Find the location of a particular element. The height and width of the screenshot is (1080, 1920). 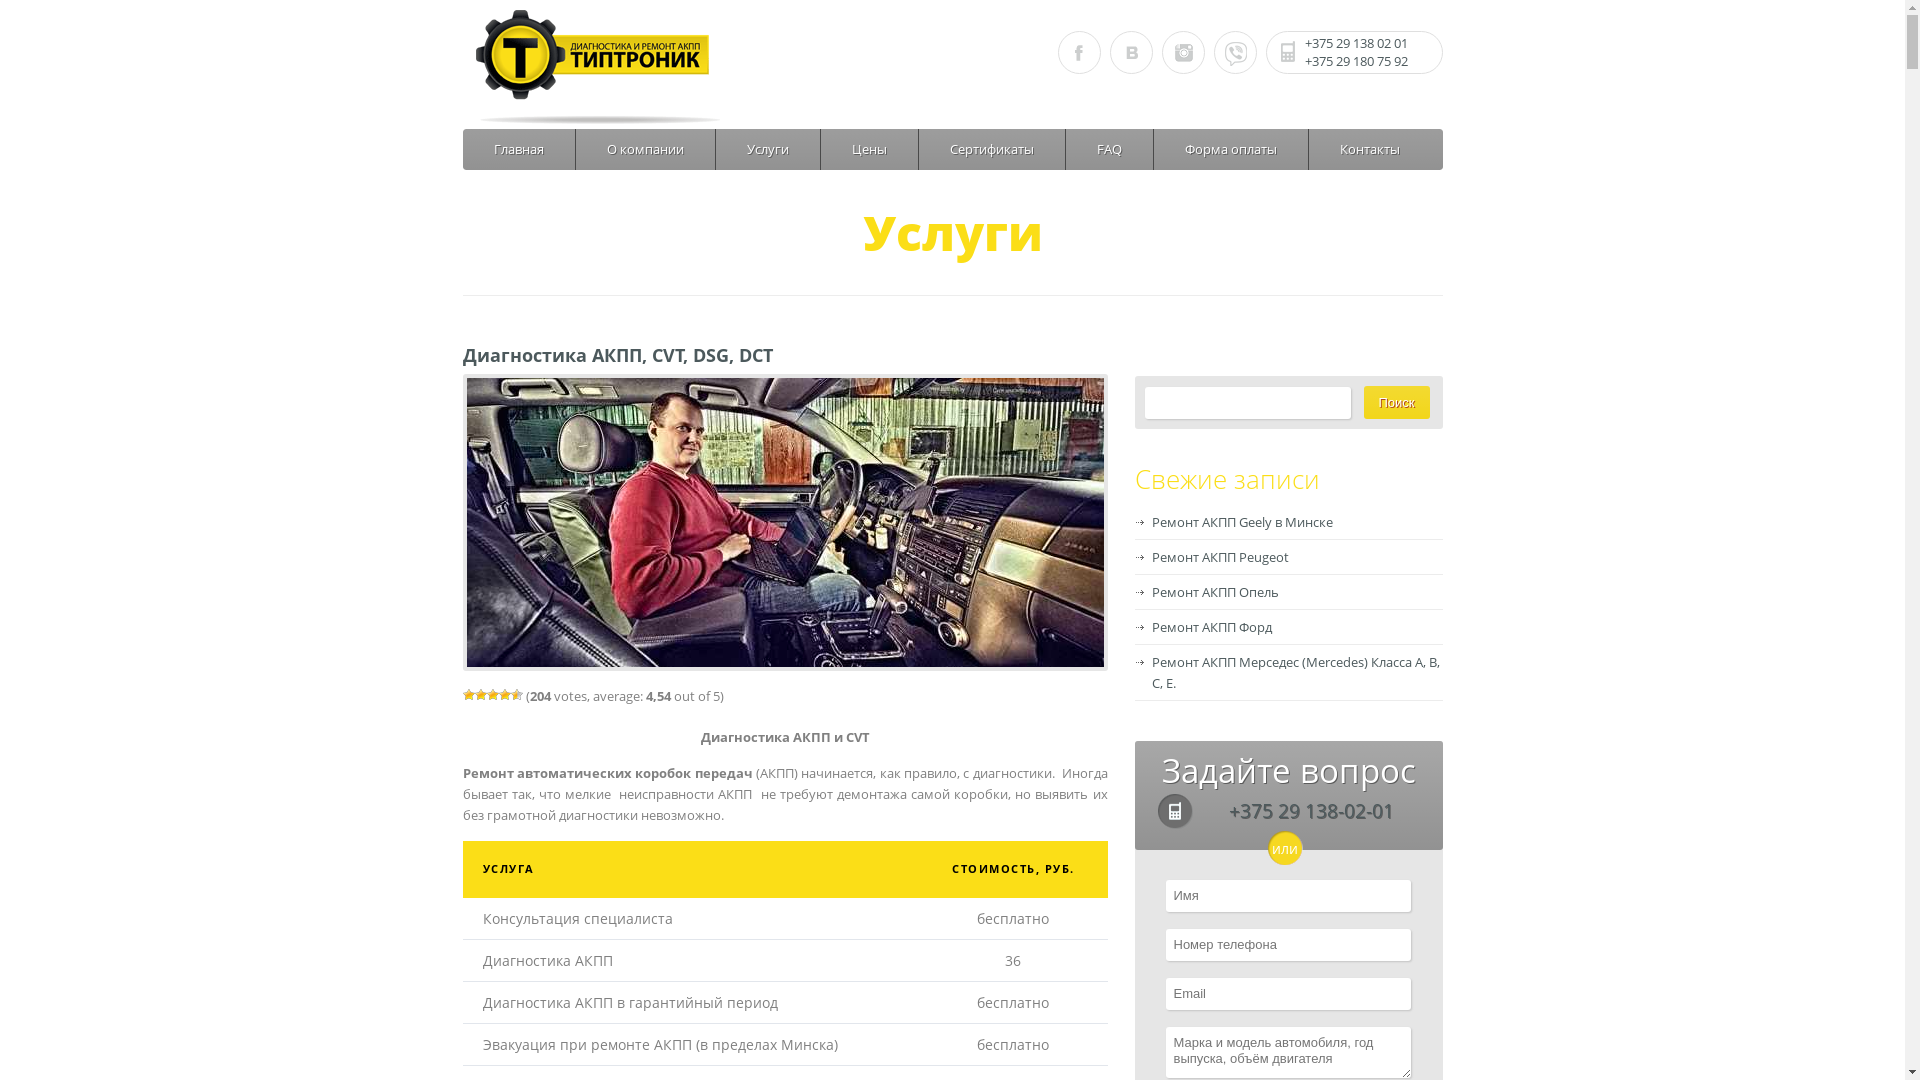

+375 29 180 75 92 is located at coordinates (1356, 61).